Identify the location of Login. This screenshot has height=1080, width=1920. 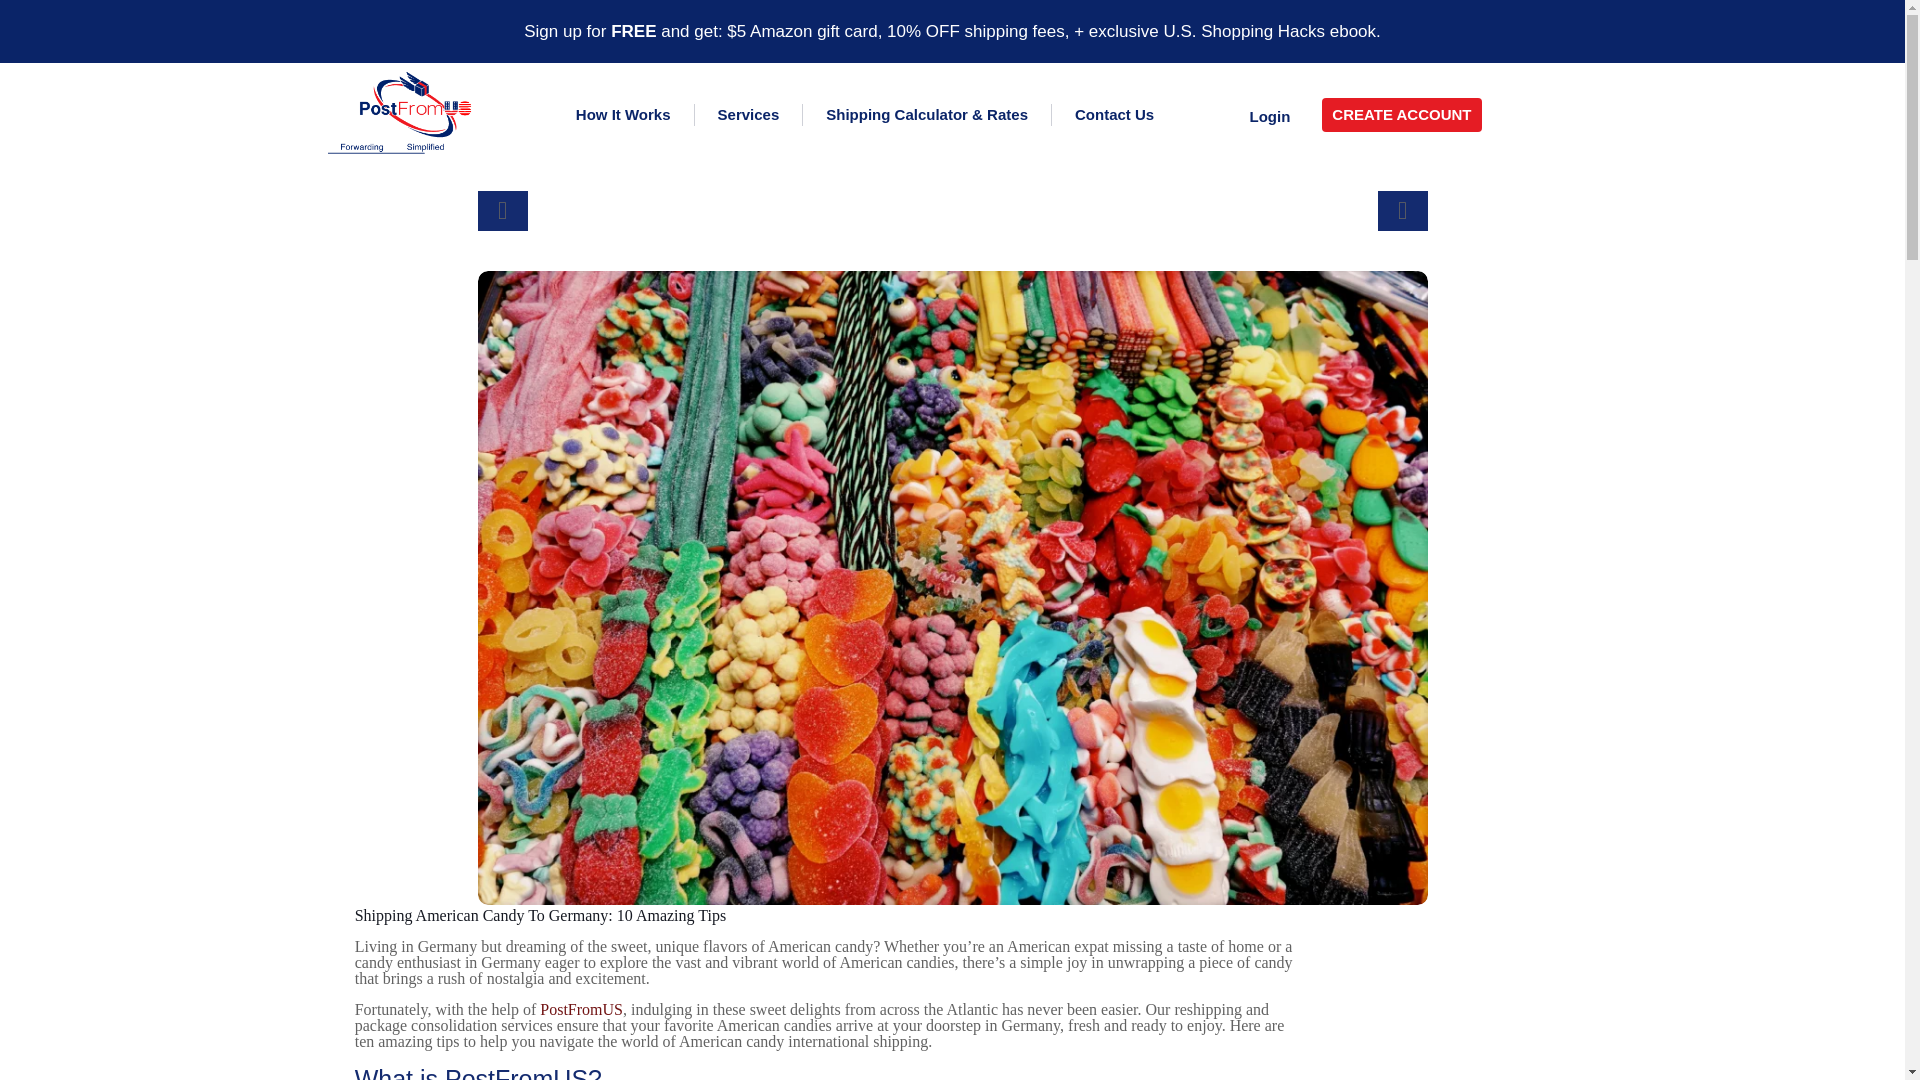
(1266, 116).